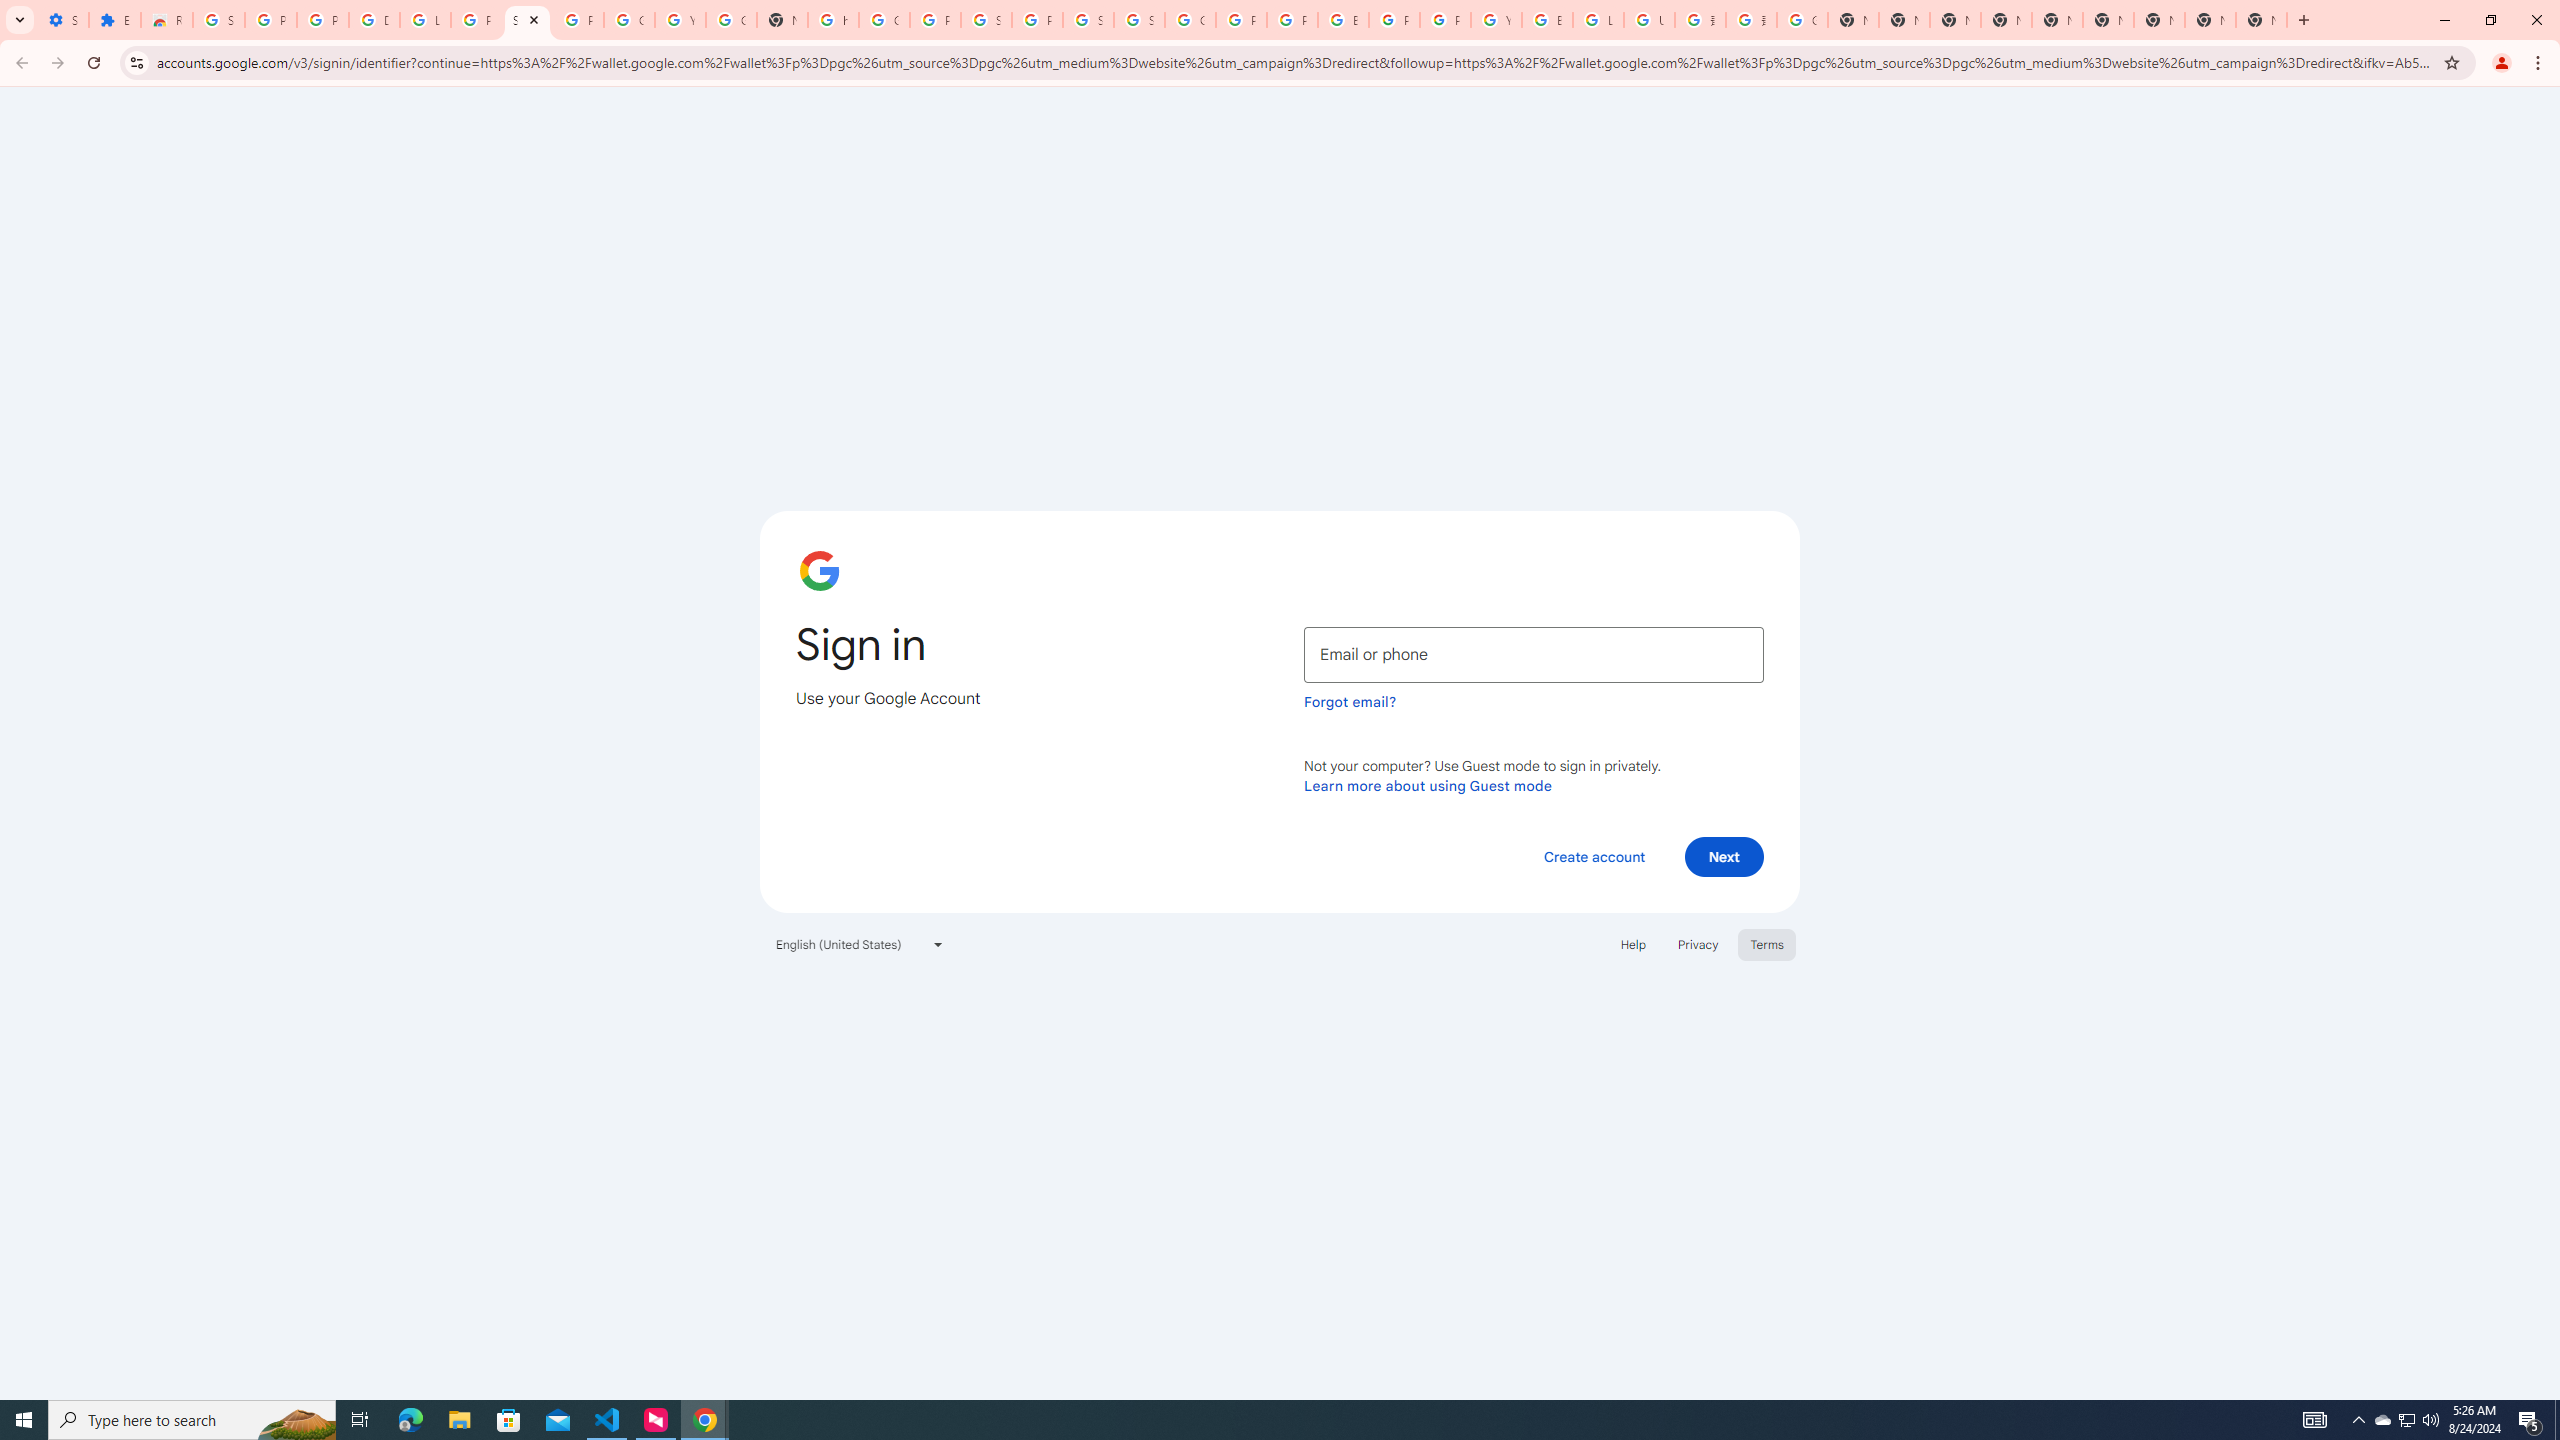 This screenshot has height=1440, width=2560. Describe the element at coordinates (2158, 20) in the screenshot. I see `New Tab` at that location.